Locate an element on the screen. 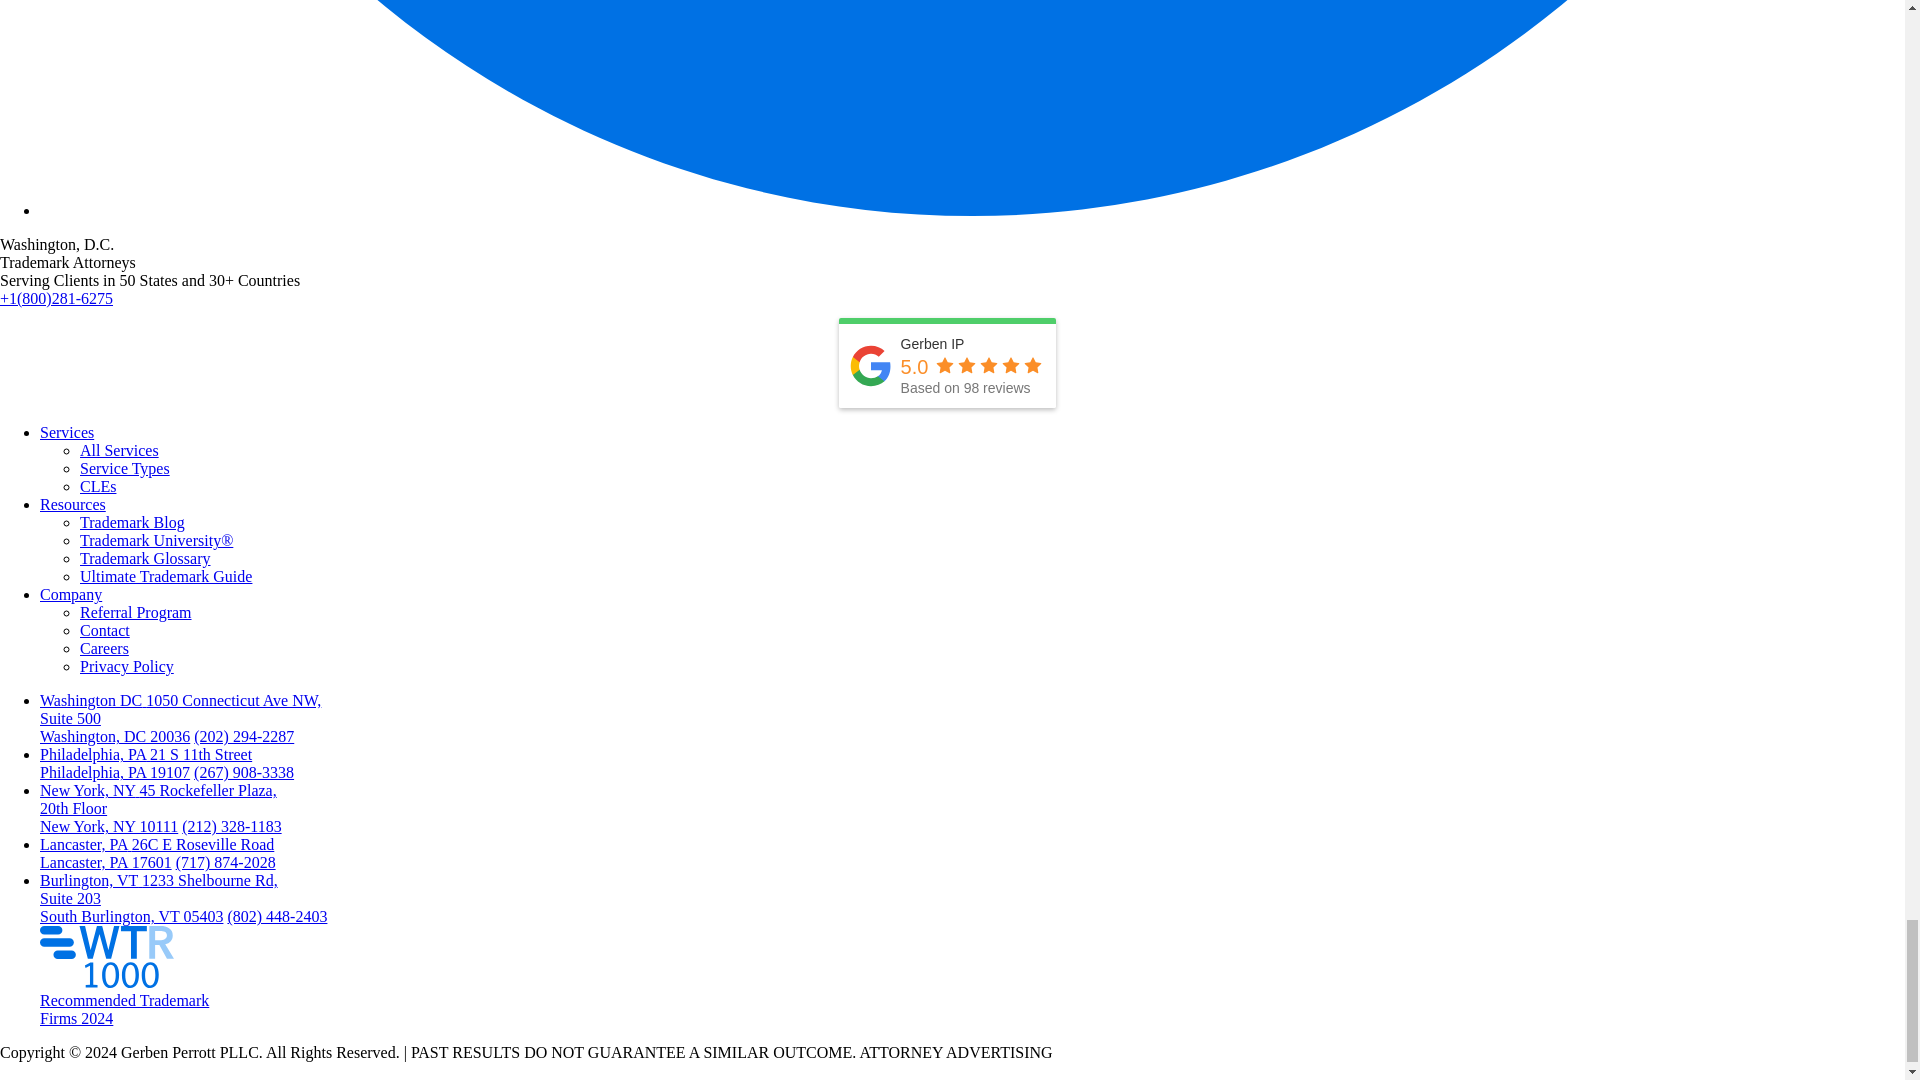  Trademark Blog is located at coordinates (132, 522).